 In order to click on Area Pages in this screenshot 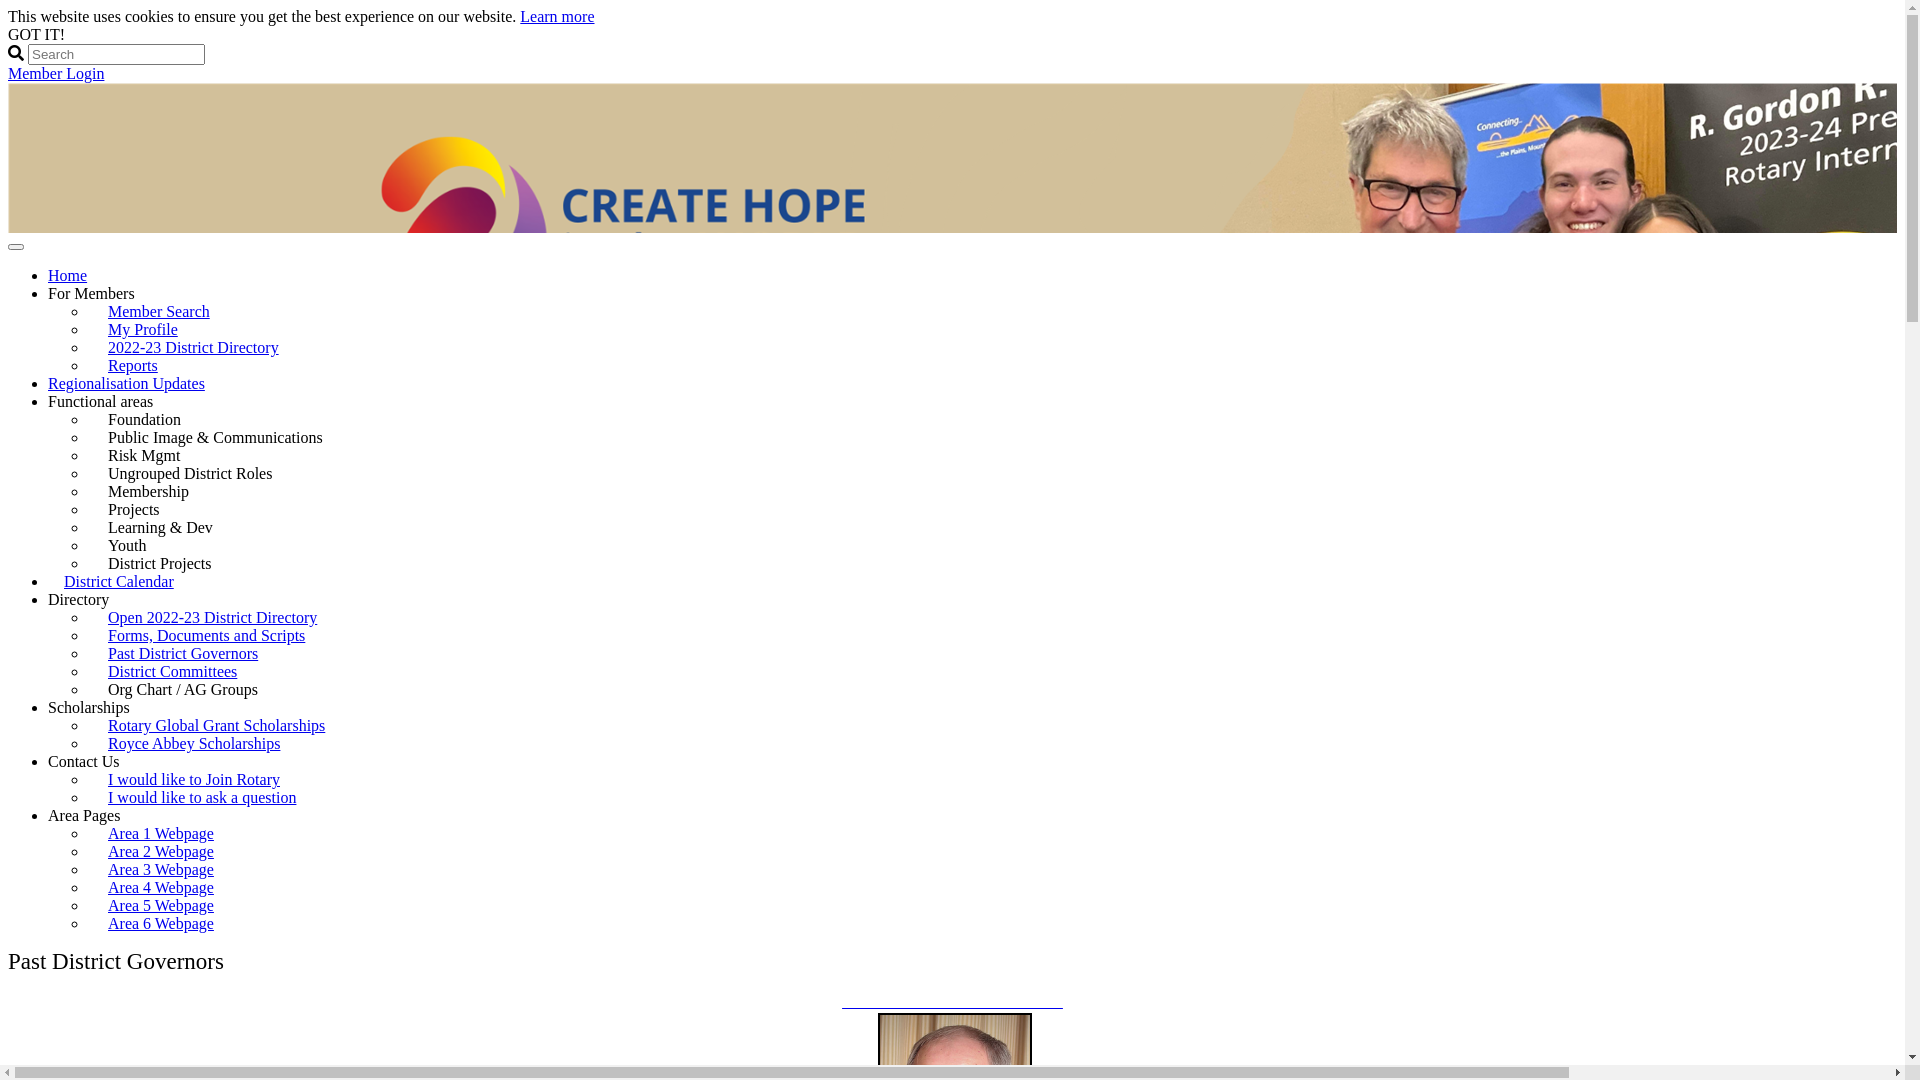, I will do `click(84, 816)`.